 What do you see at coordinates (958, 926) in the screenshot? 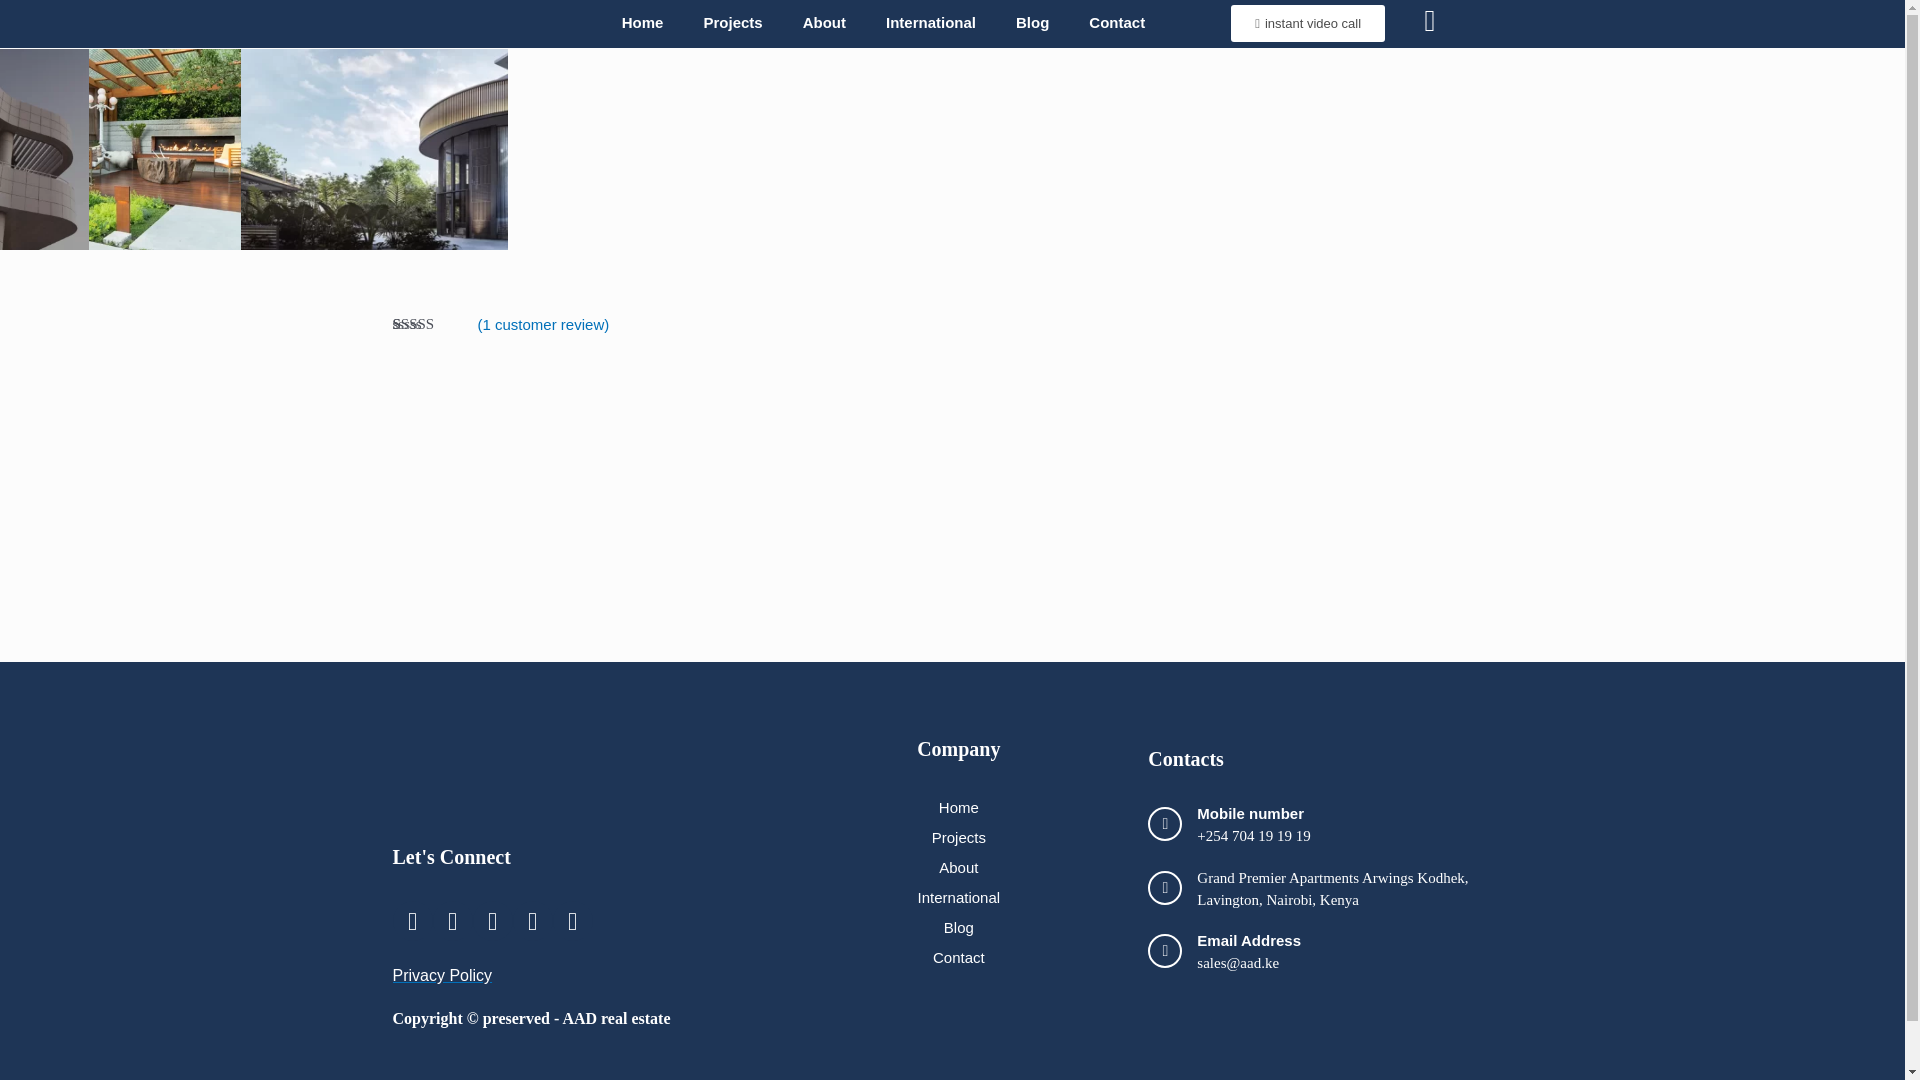
I see `Blog` at bounding box center [958, 926].